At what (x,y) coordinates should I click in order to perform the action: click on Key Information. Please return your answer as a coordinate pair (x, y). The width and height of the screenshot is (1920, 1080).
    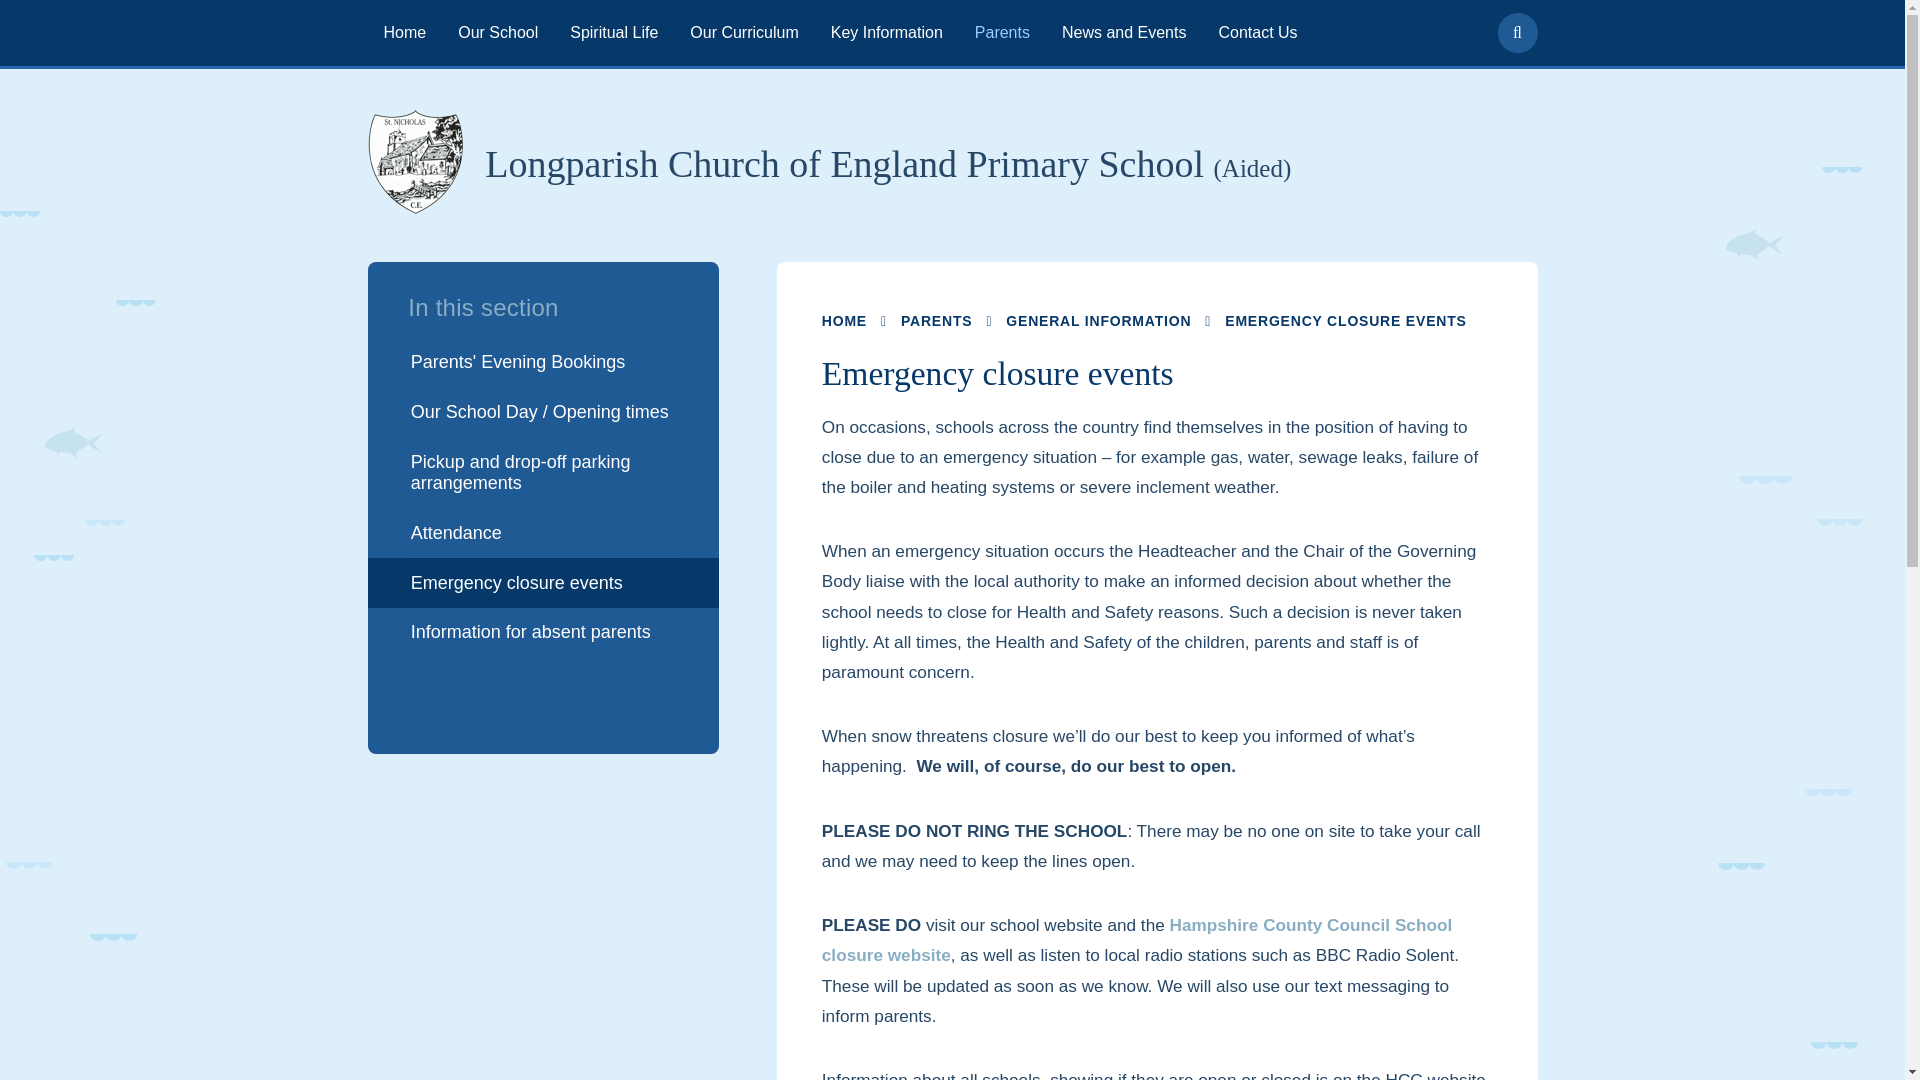
    Looking at the image, I should click on (886, 32).